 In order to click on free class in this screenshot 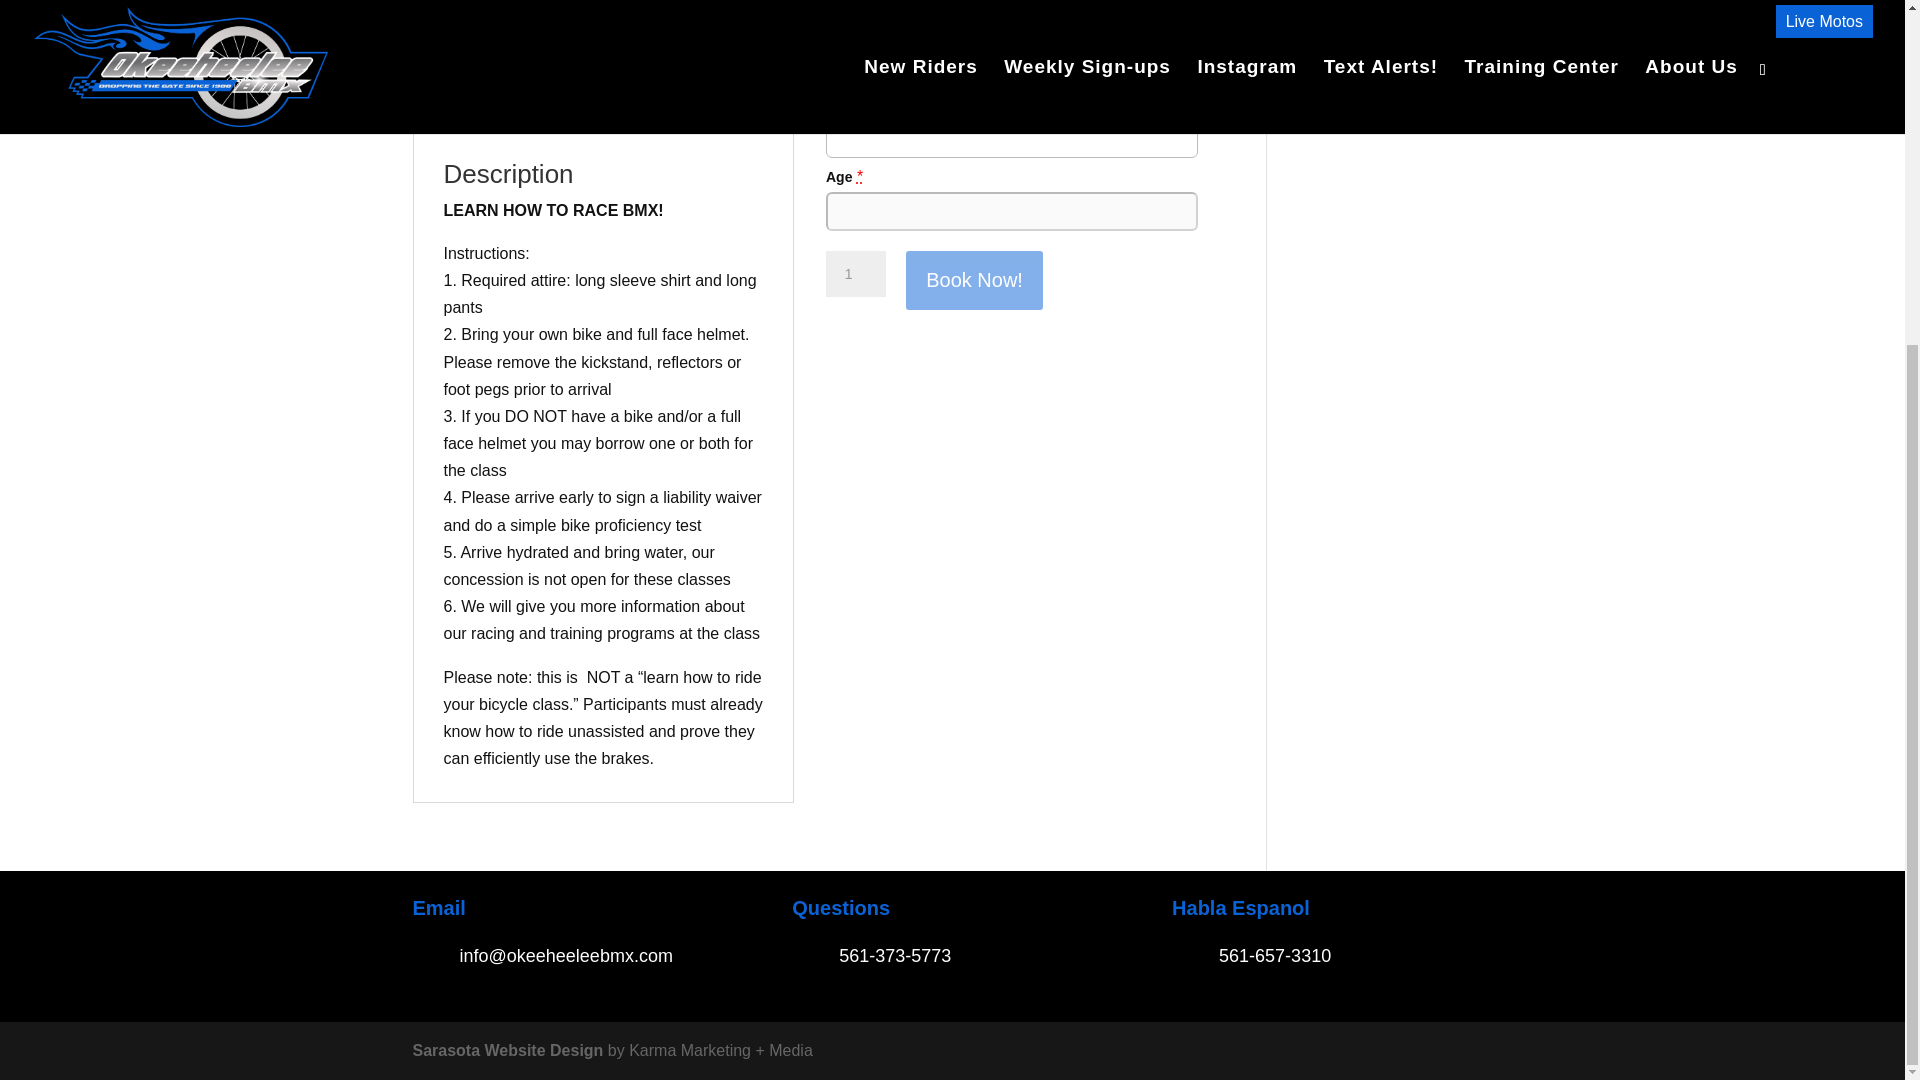, I will do `click(603, 32)`.